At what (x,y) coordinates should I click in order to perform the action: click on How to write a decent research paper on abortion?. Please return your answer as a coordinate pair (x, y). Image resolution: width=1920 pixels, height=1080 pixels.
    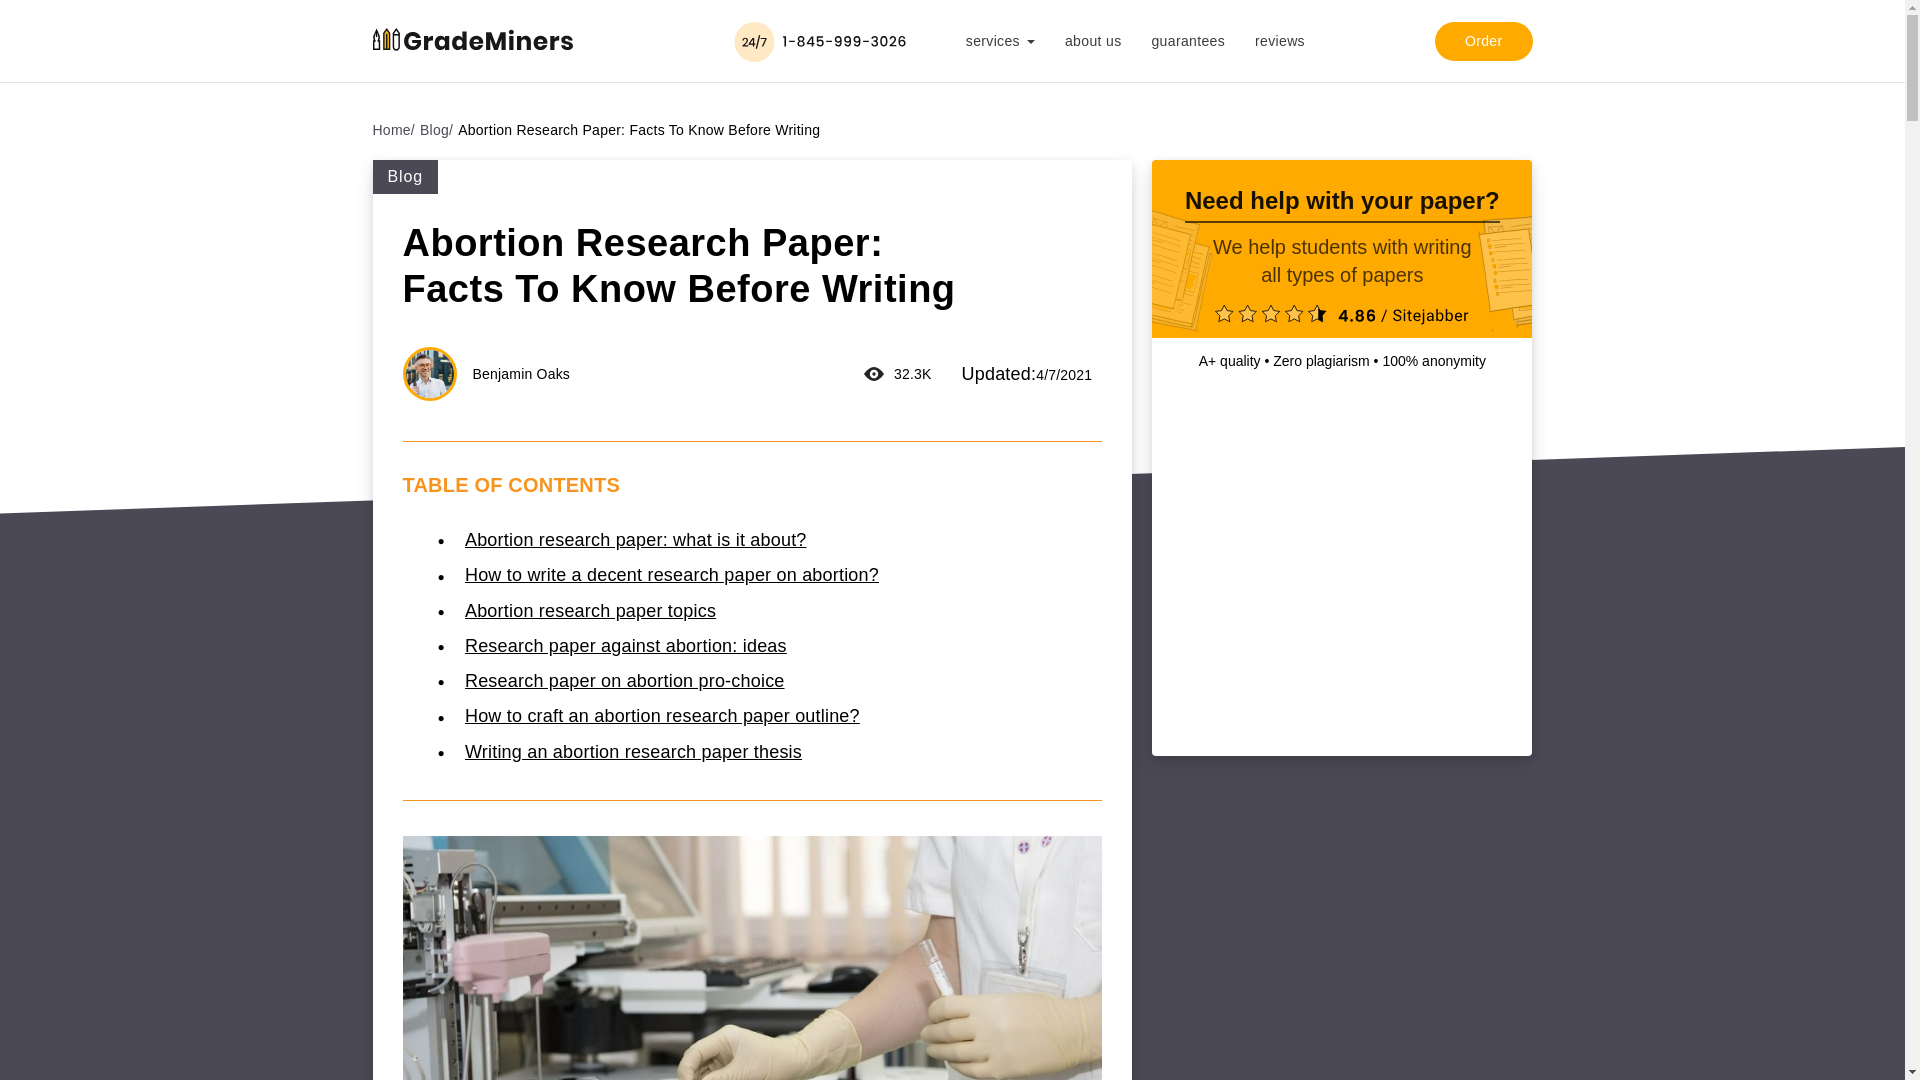
    Looking at the image, I should click on (672, 574).